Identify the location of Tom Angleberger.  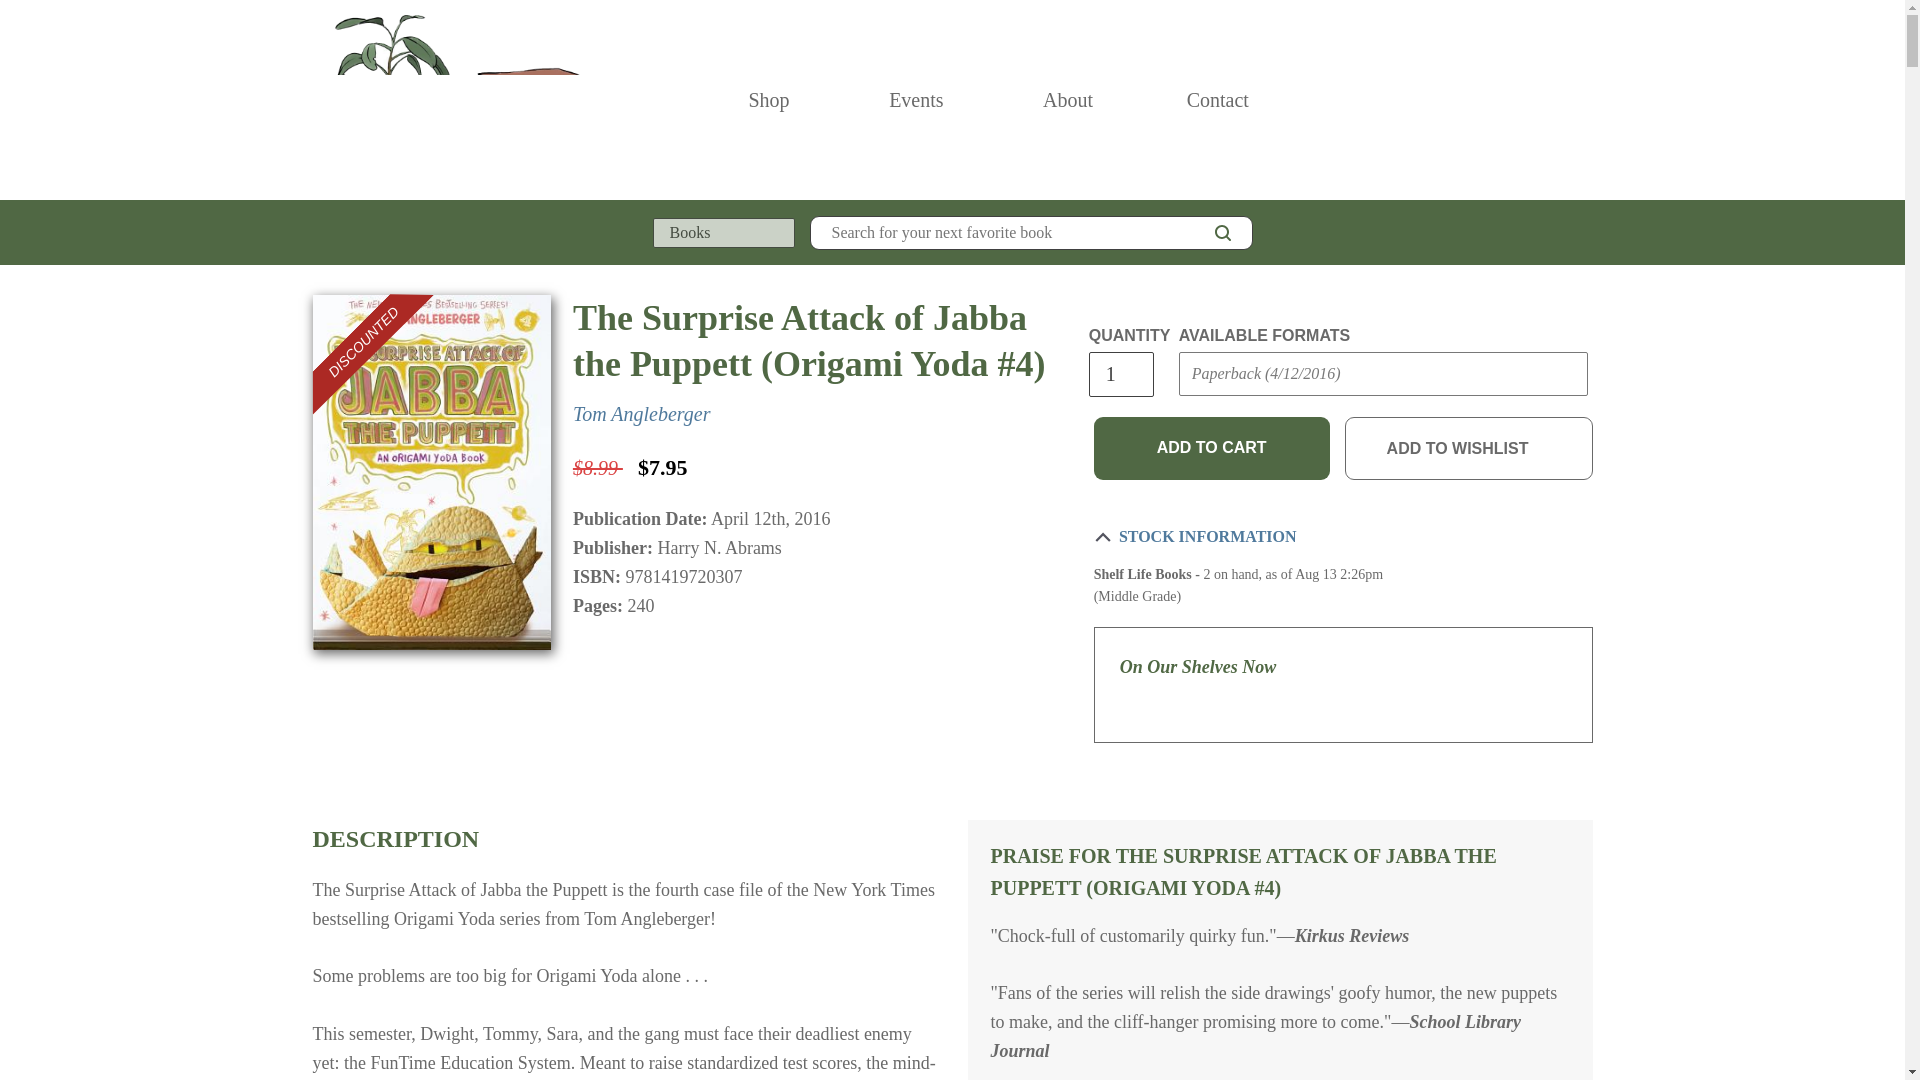
(641, 414).